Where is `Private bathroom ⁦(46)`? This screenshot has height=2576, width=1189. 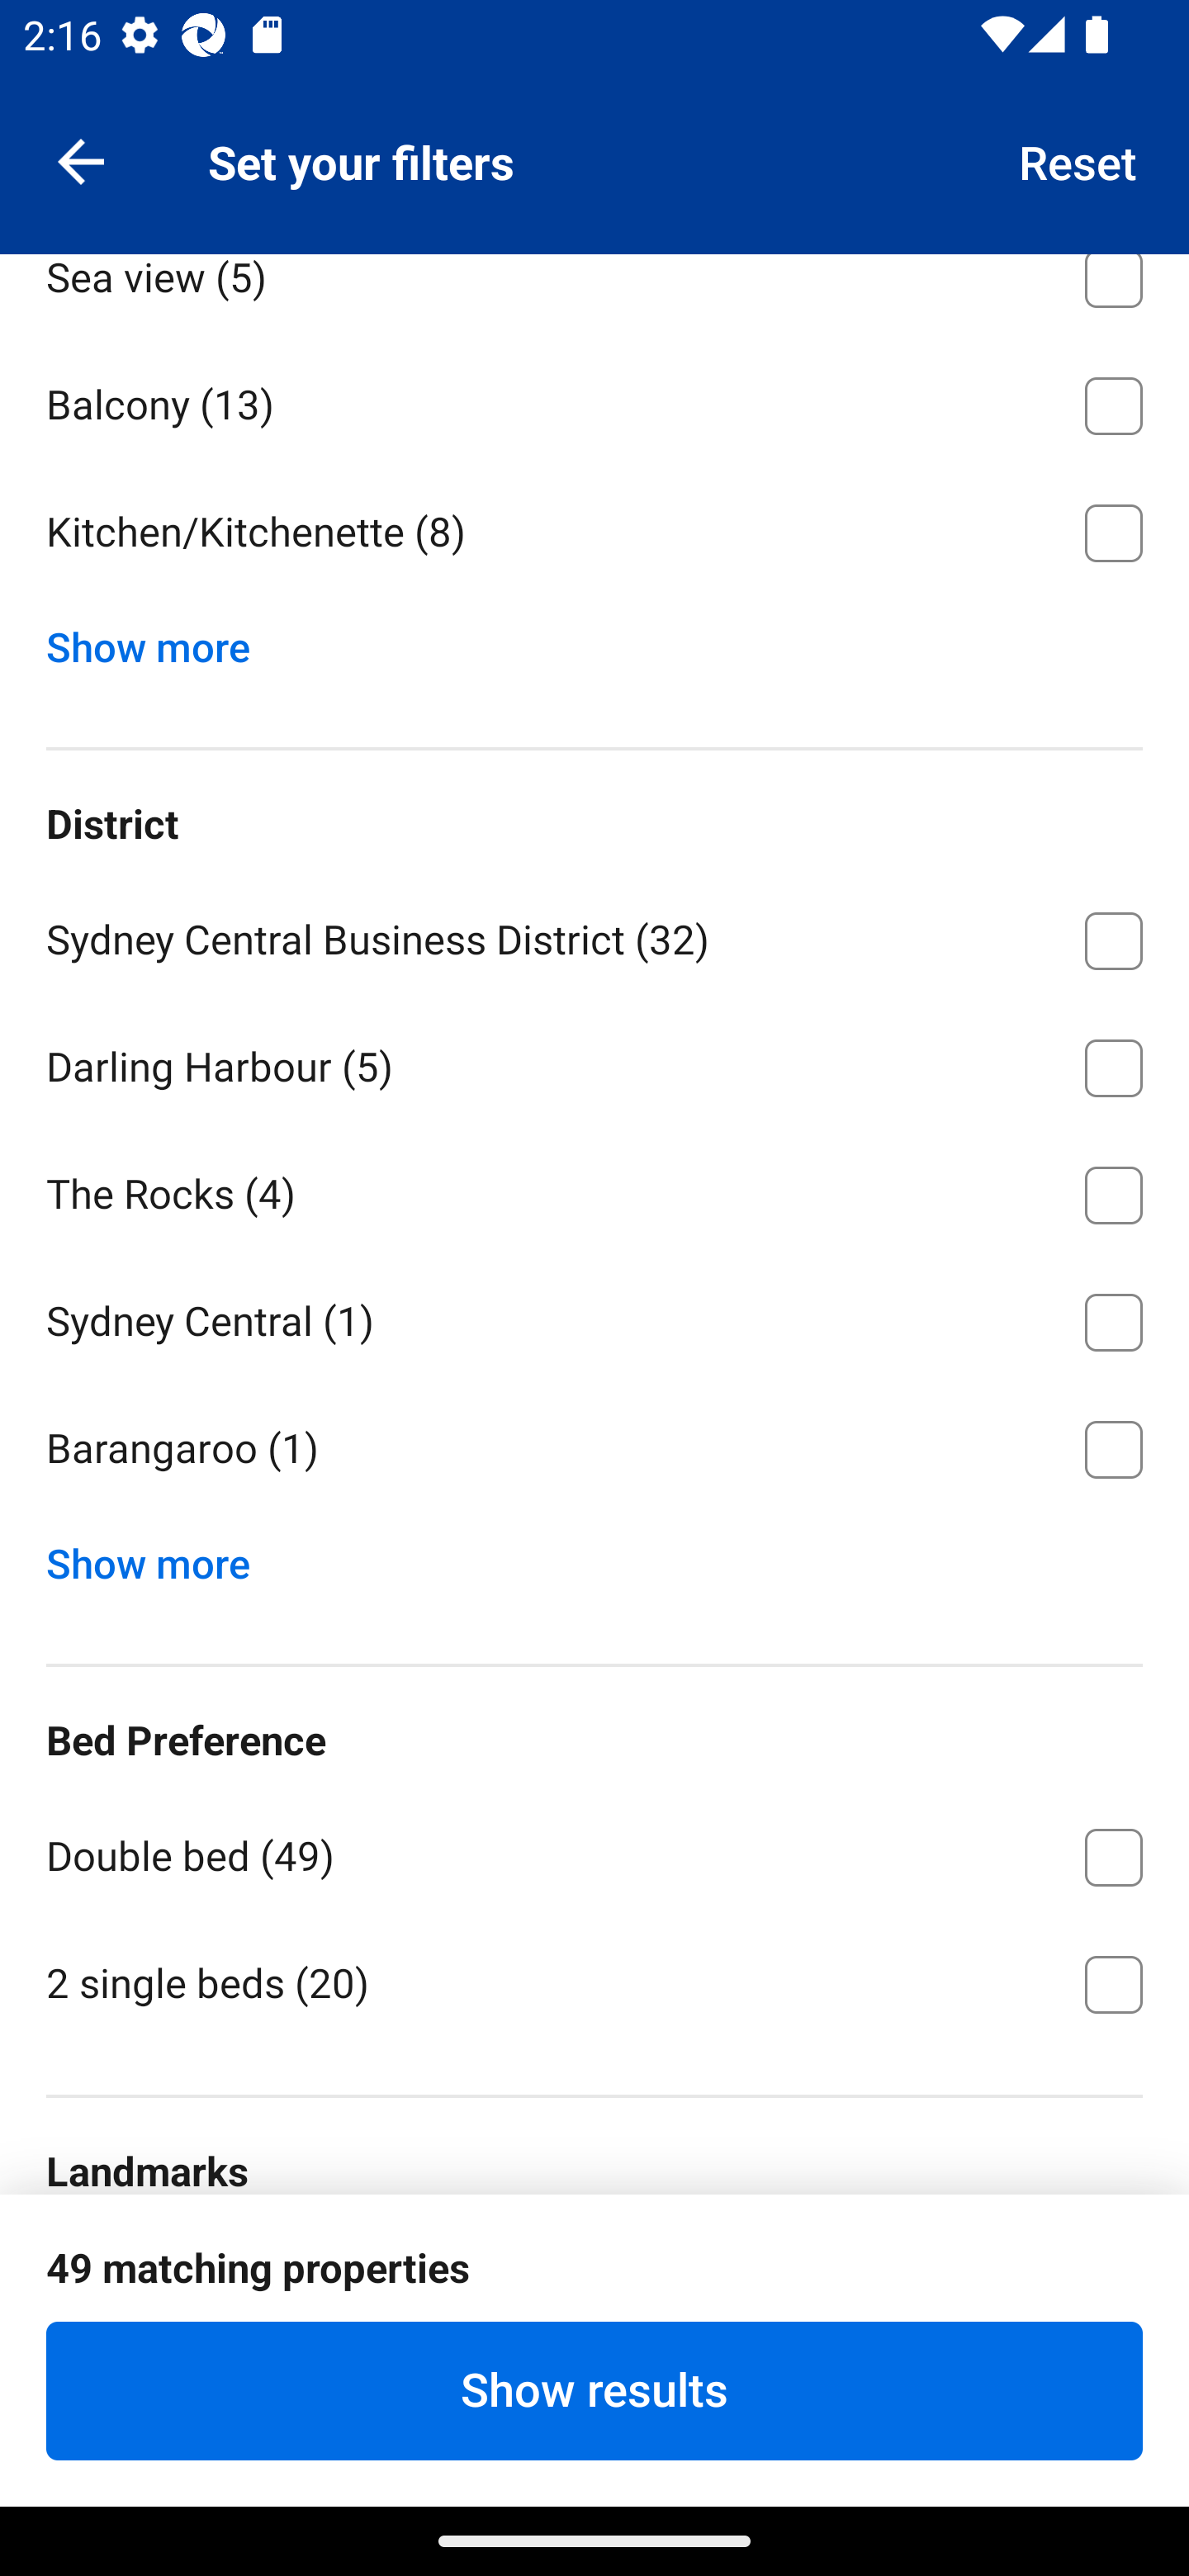 Private bathroom ⁦(46) is located at coordinates (594, 145).